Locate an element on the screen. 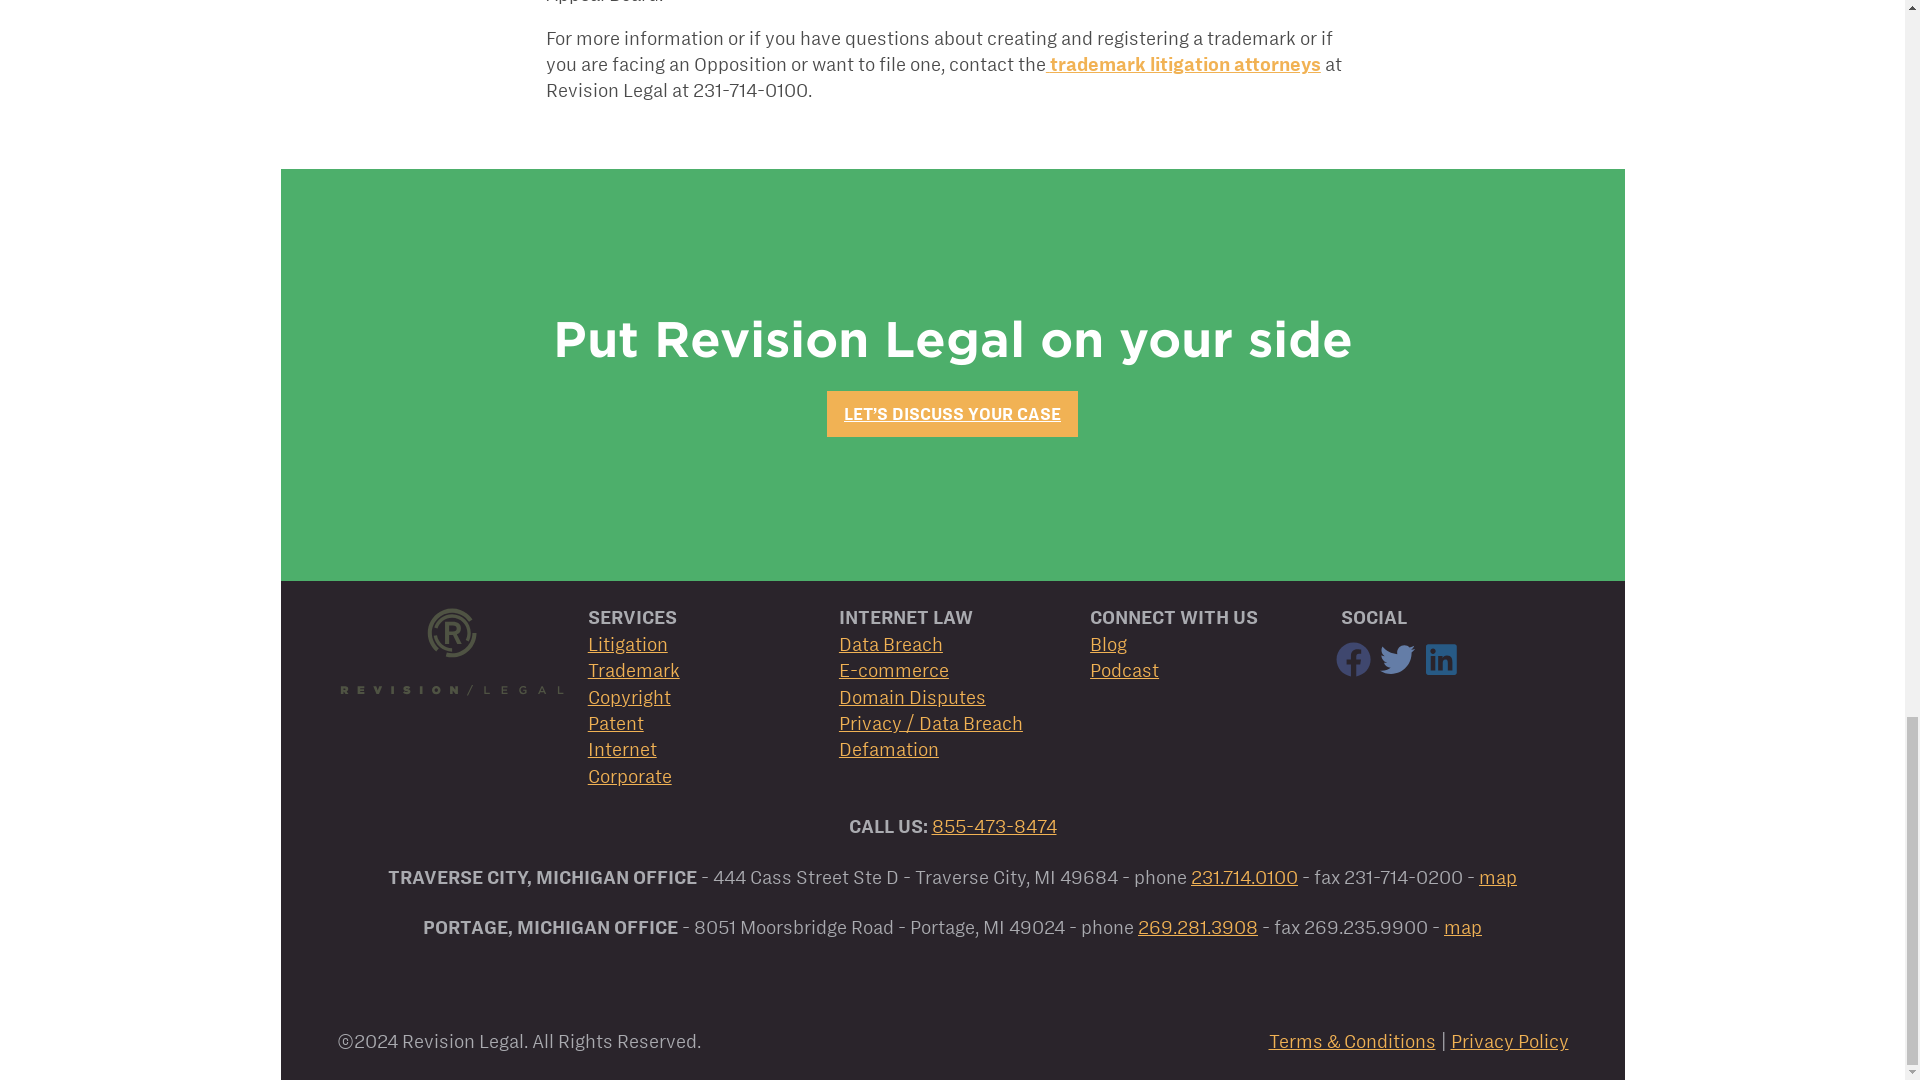 This screenshot has height=1080, width=1920. trademark litigation attorneys is located at coordinates (1185, 64).